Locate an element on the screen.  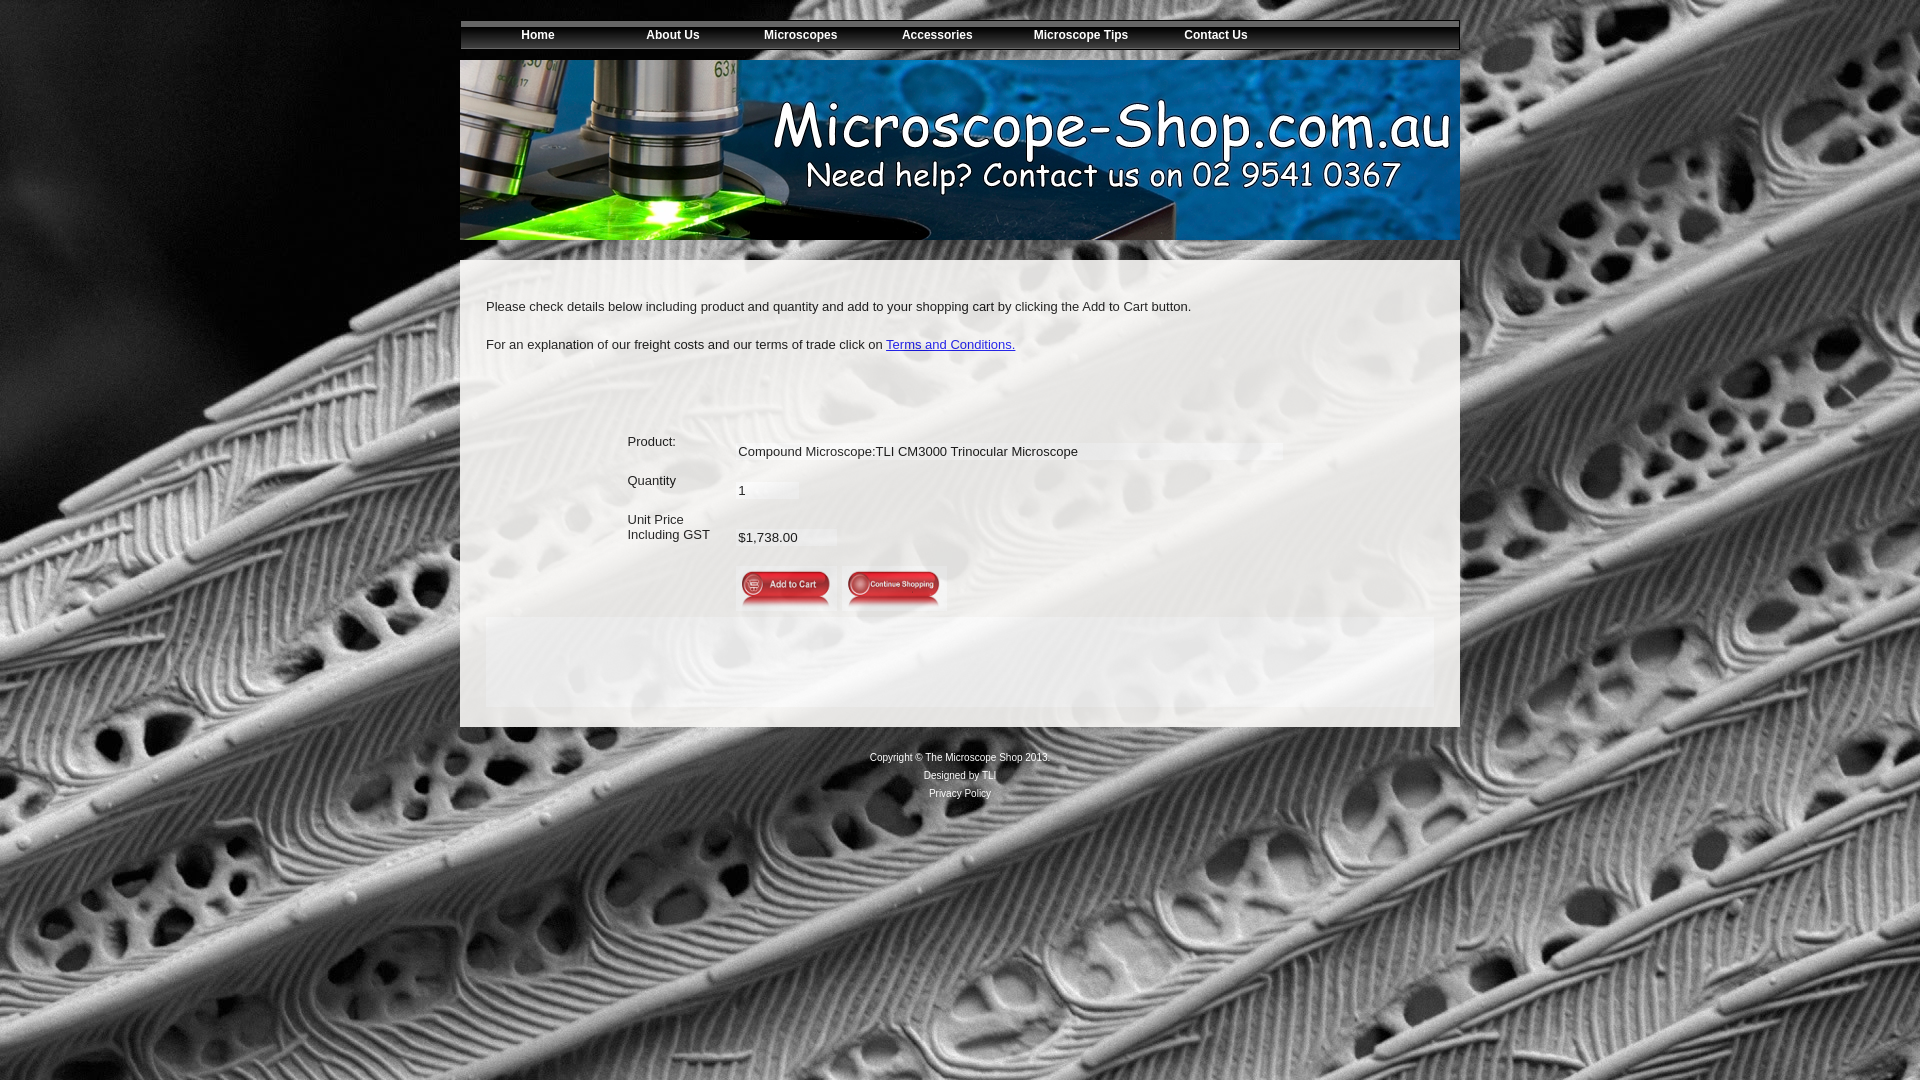
Microscopes is located at coordinates (800, 35).